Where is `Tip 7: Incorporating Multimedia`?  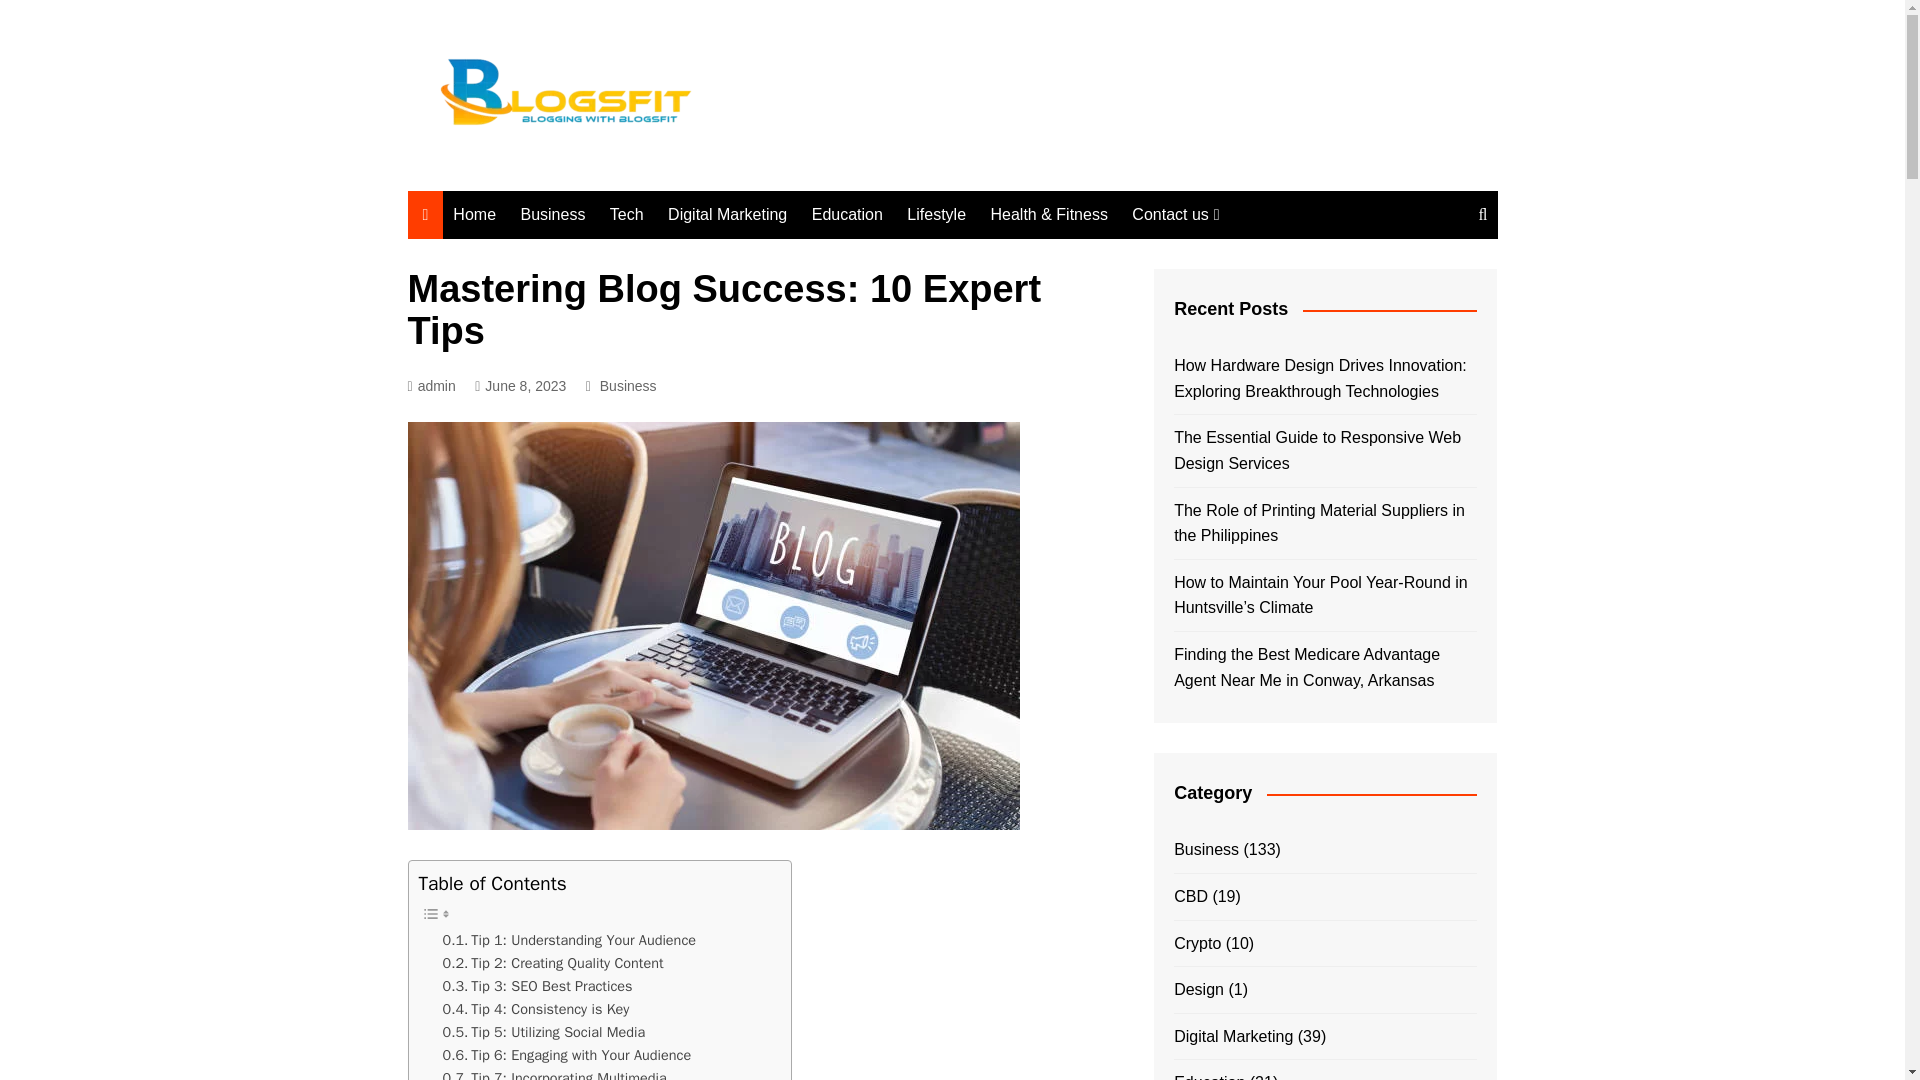 Tip 7: Incorporating Multimedia is located at coordinates (554, 1074).